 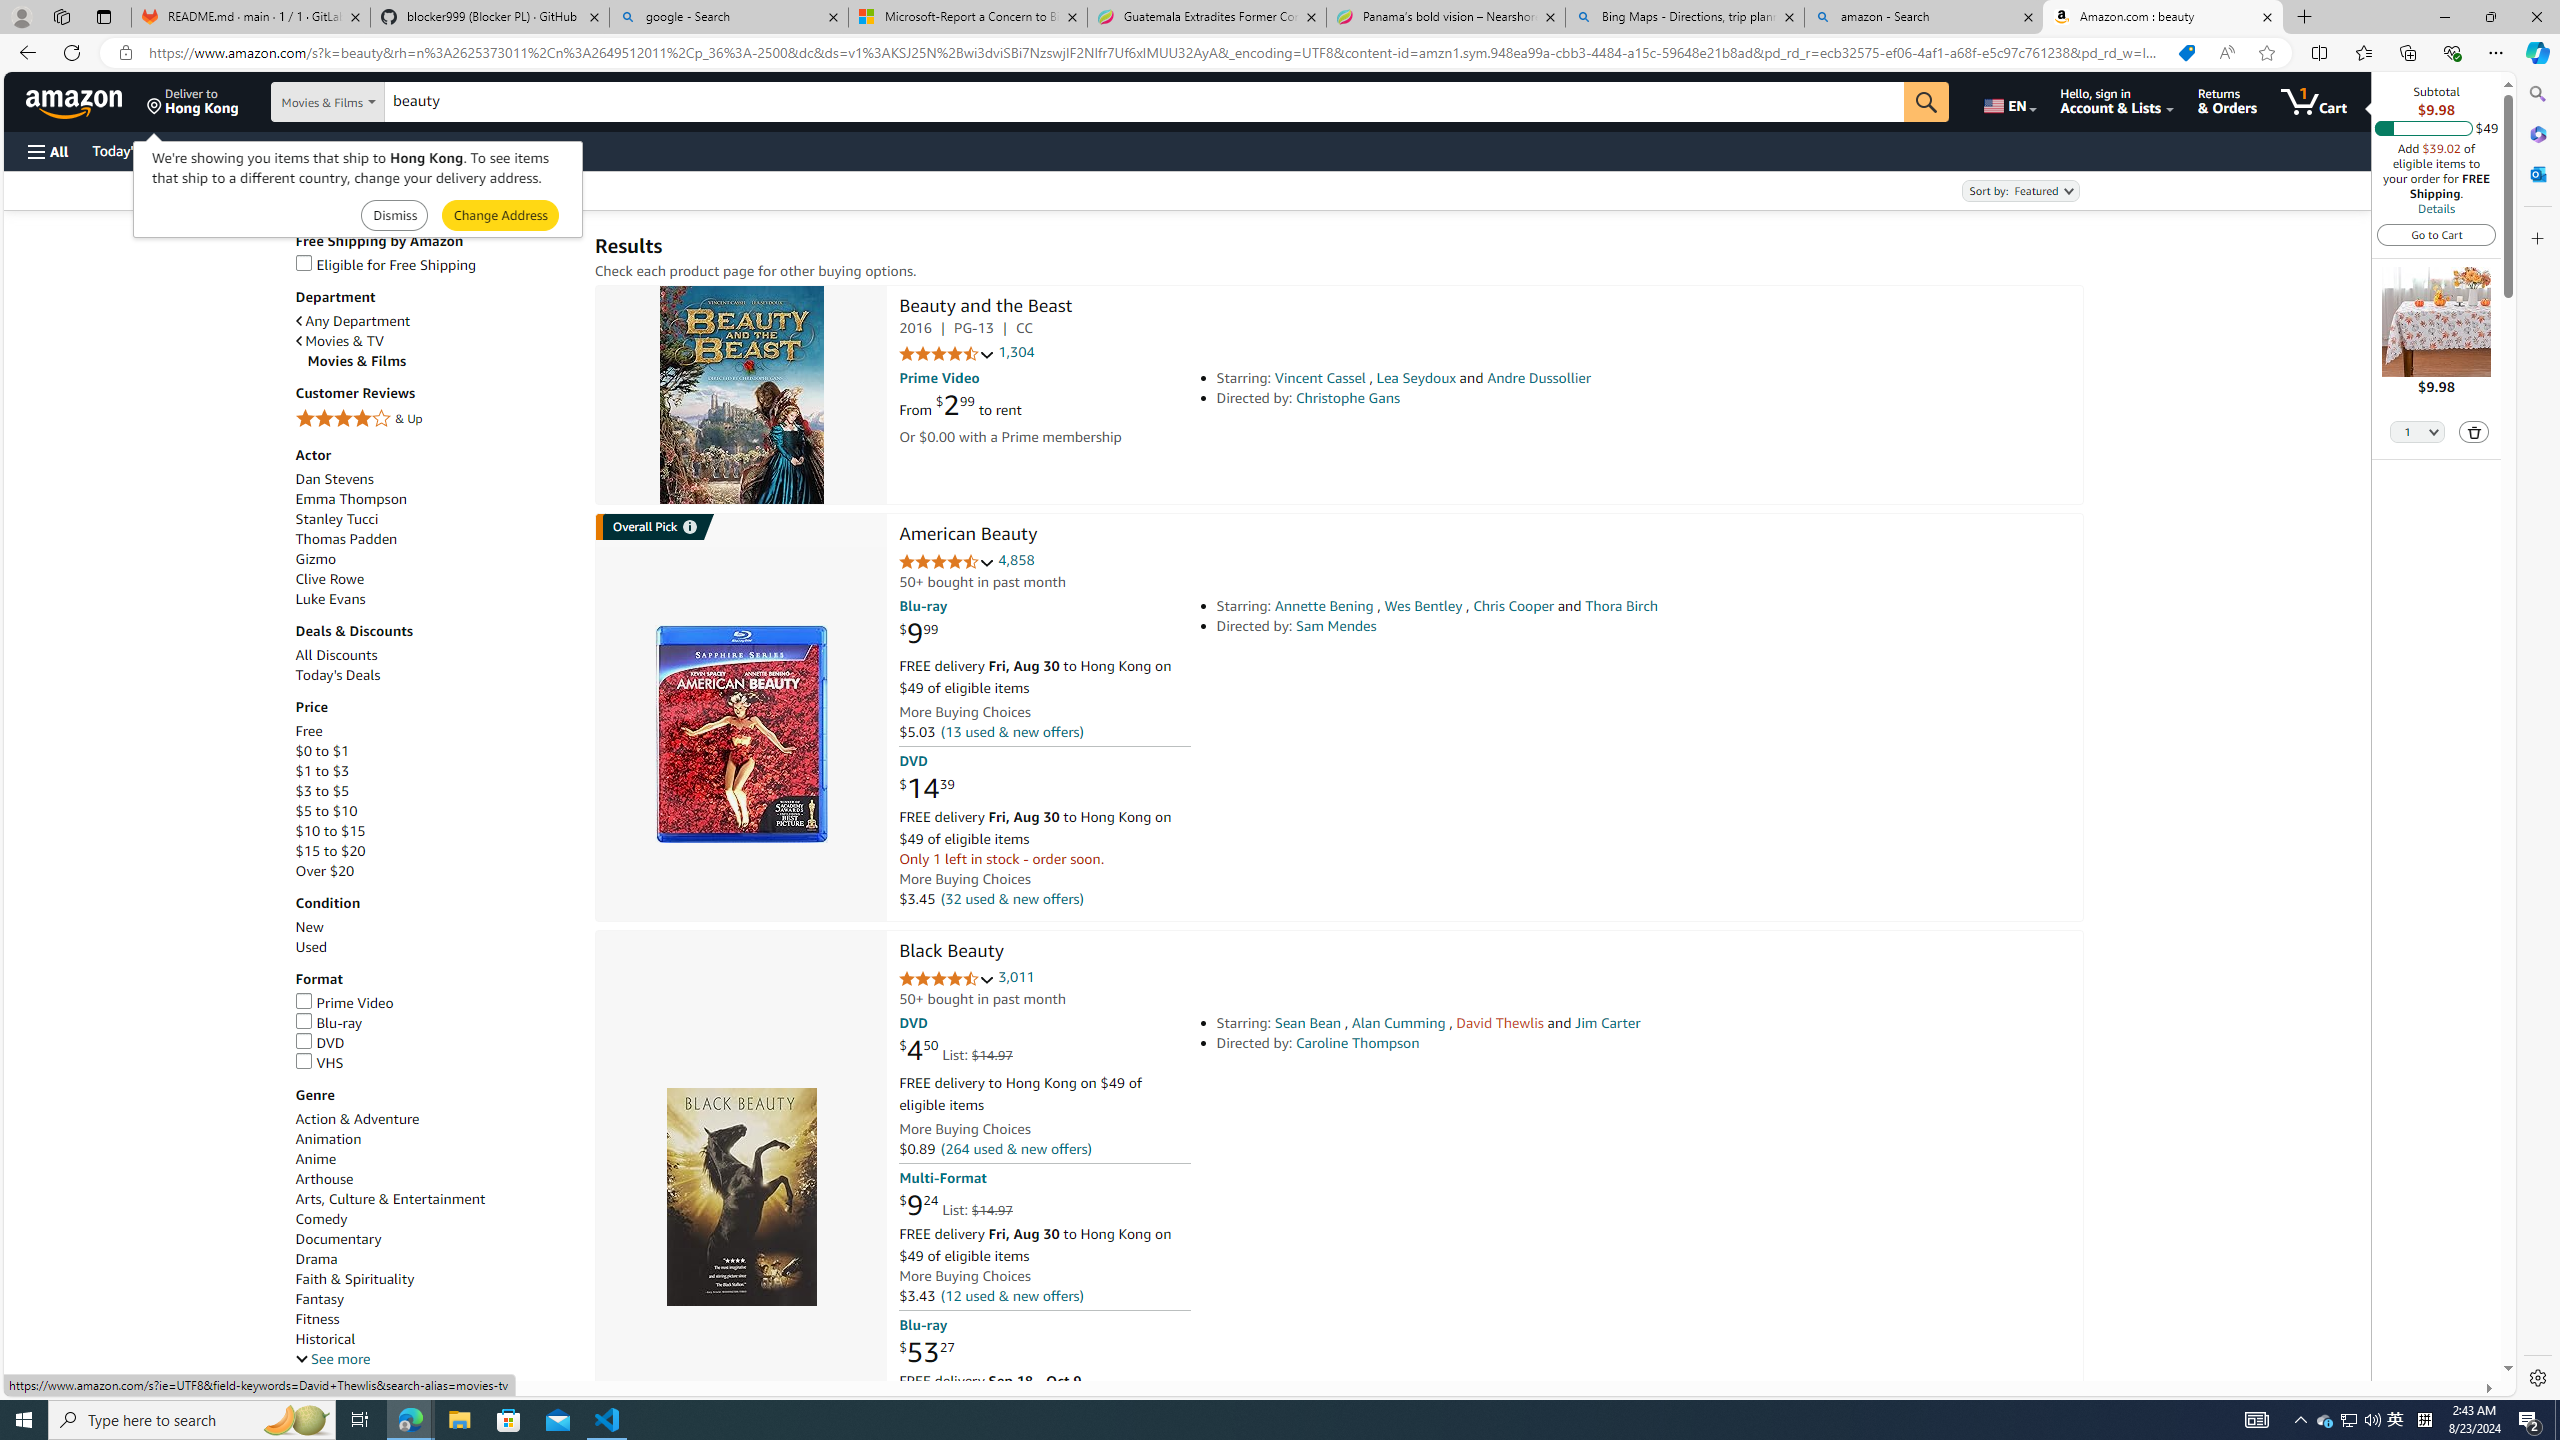 I want to click on Fantasy, so click(x=435, y=1299).